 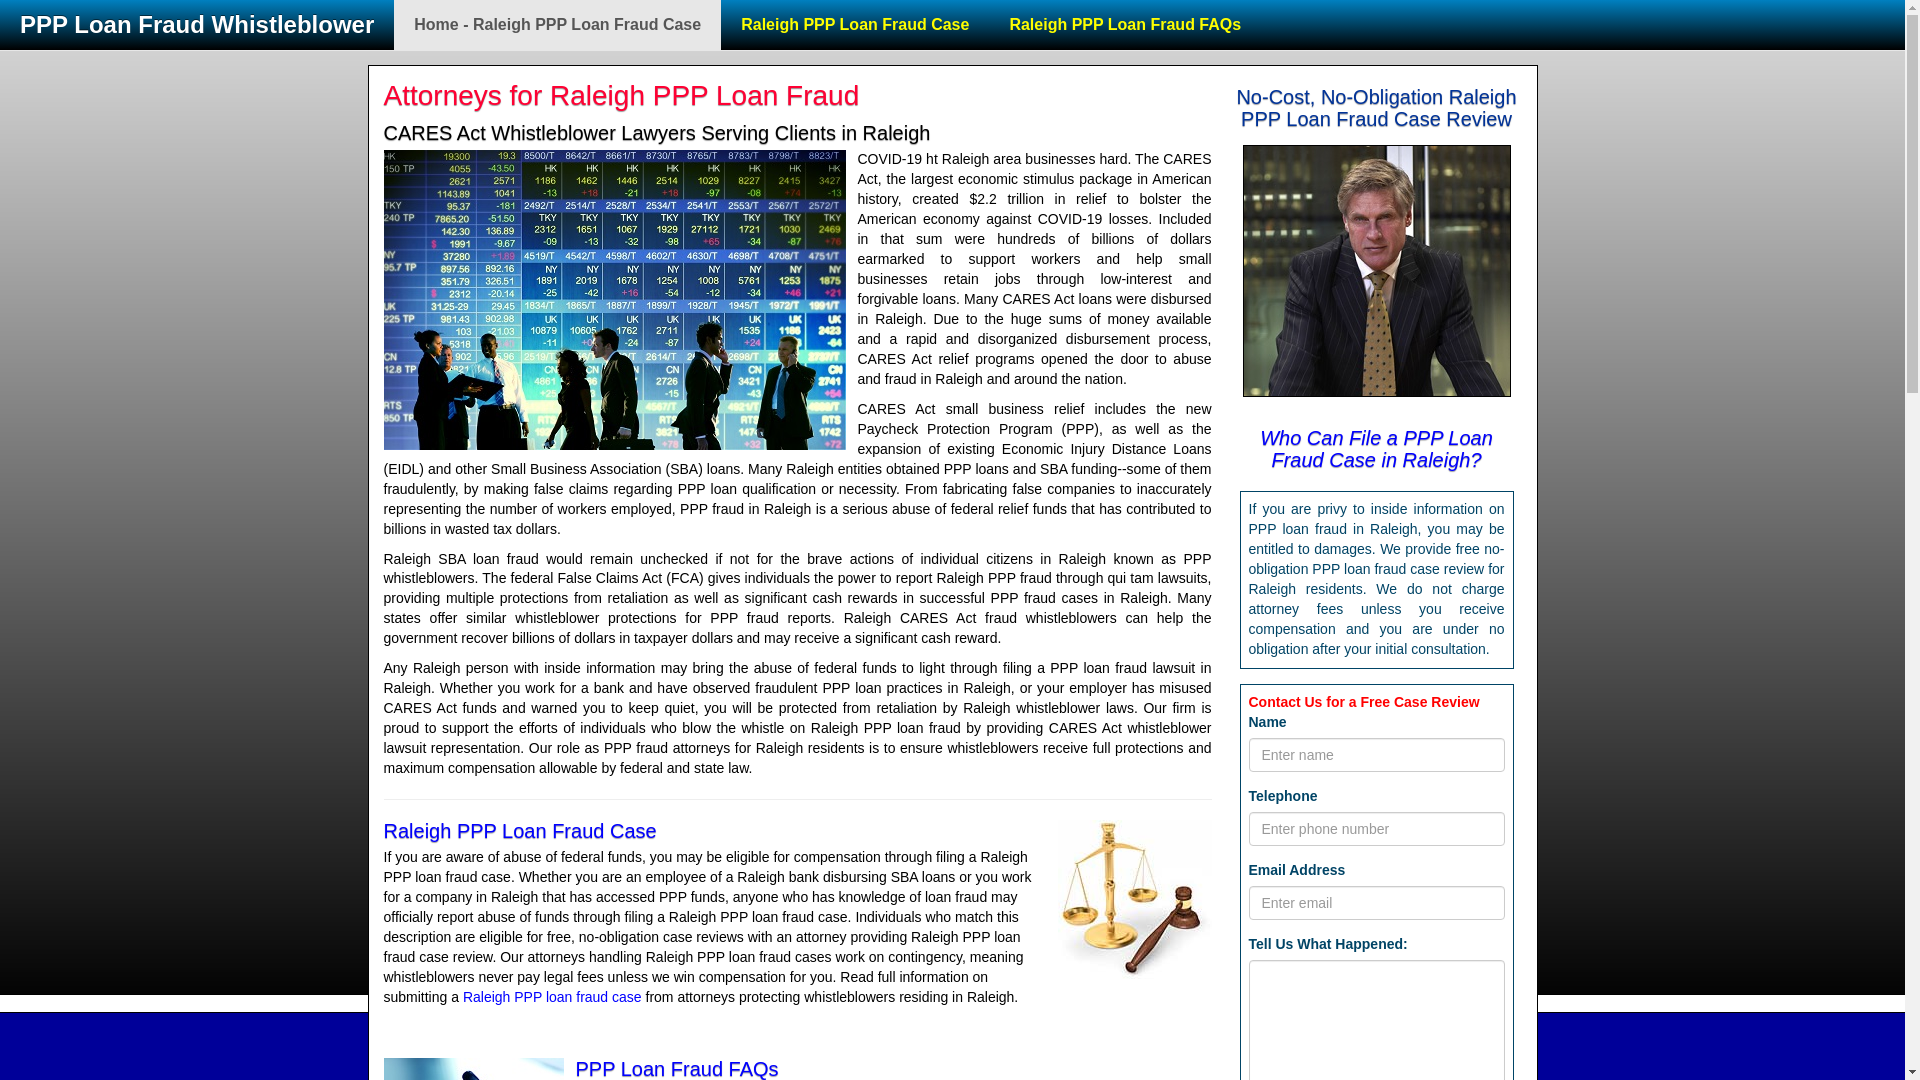 What do you see at coordinates (678, 1069) in the screenshot?
I see `Raleigh CARES Act PPP Fraud FAQ` at bounding box center [678, 1069].